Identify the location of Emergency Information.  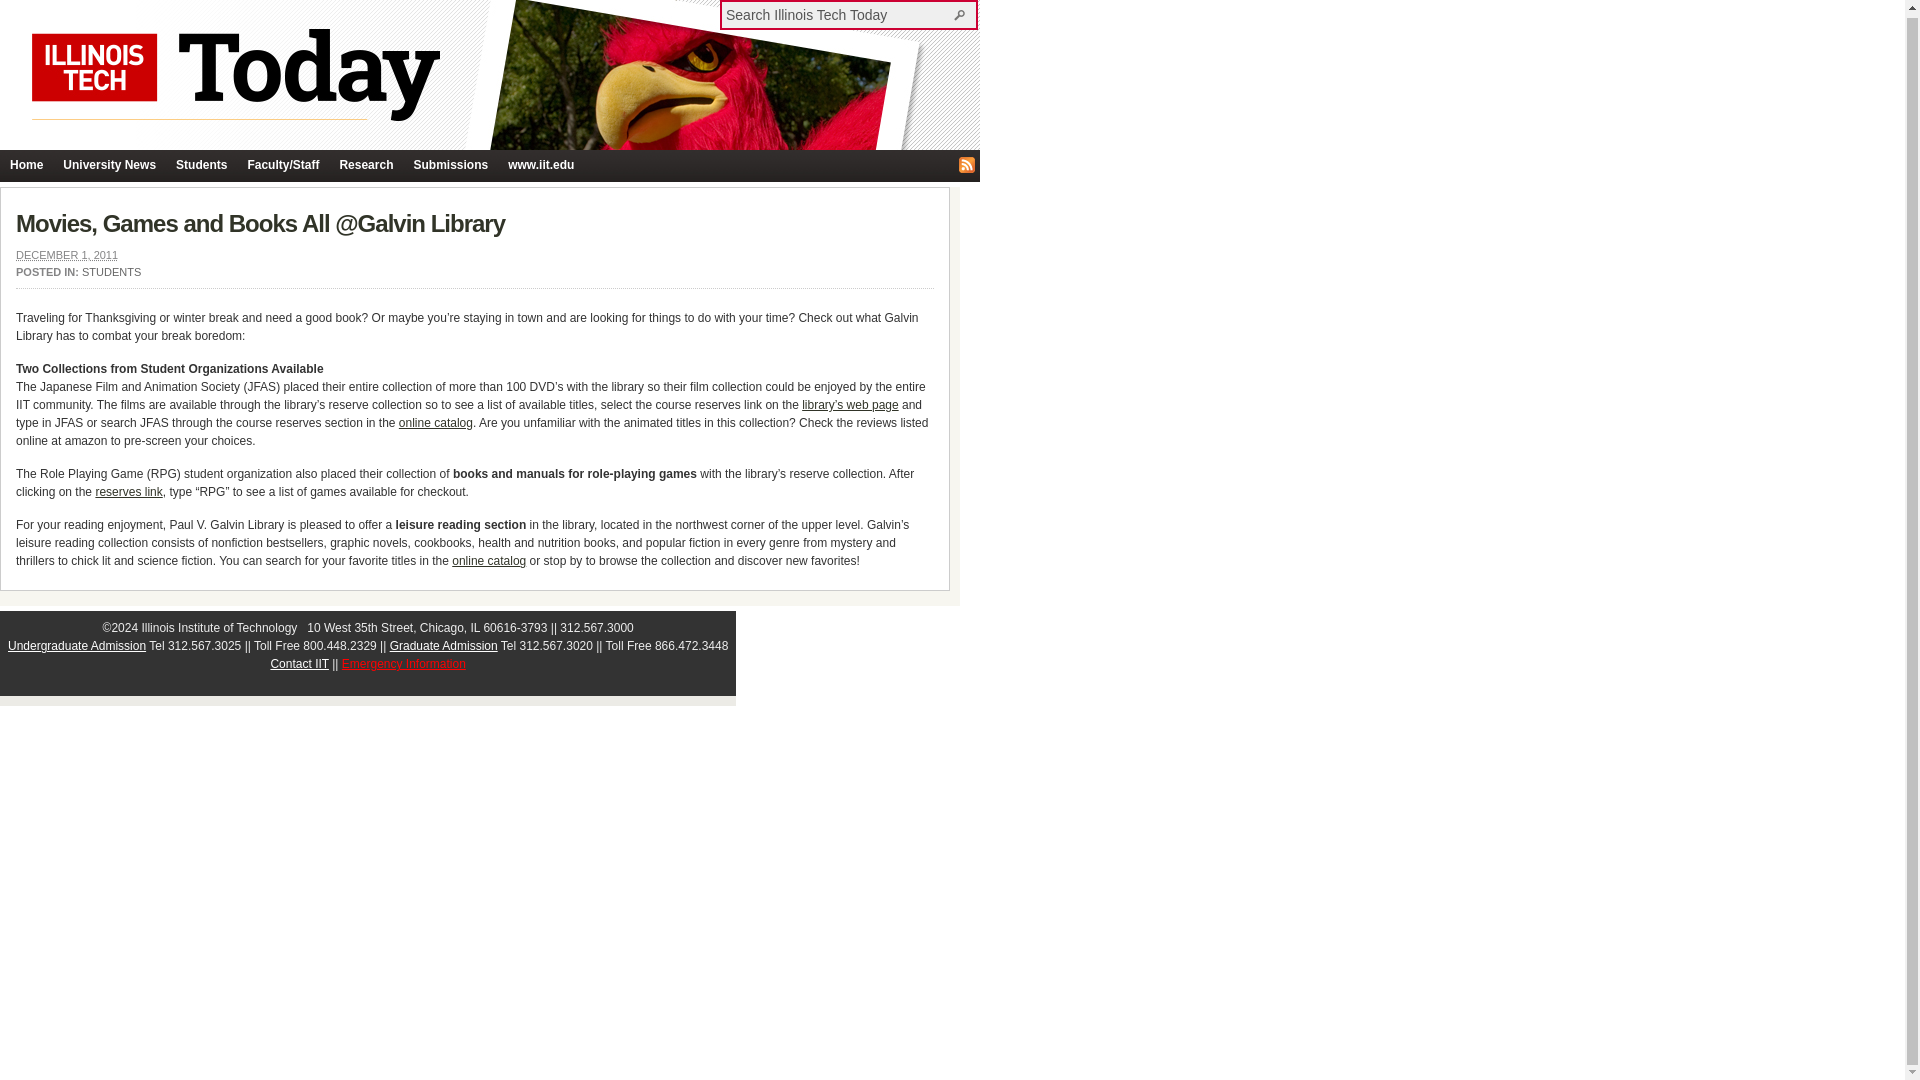
(404, 663).